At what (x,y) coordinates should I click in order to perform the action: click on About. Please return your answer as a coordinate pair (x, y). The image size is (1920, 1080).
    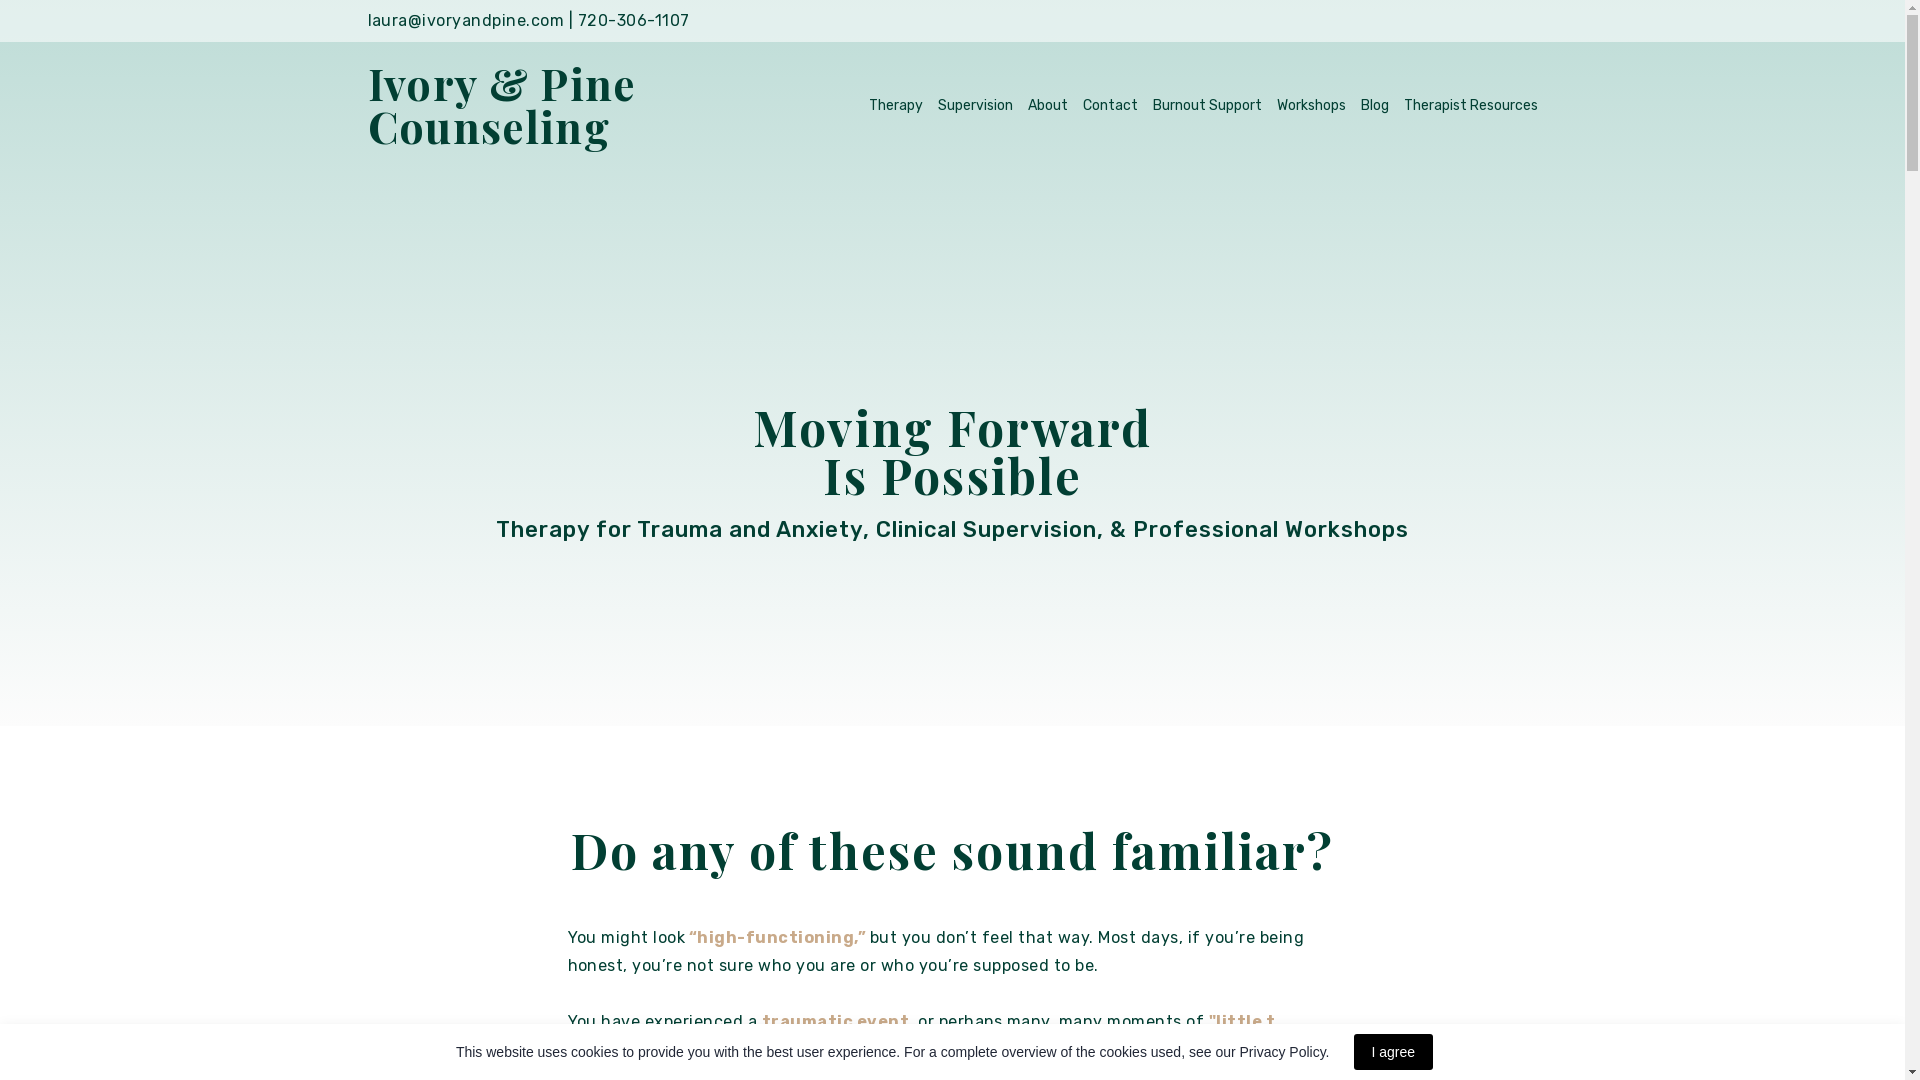
    Looking at the image, I should click on (1047, 104).